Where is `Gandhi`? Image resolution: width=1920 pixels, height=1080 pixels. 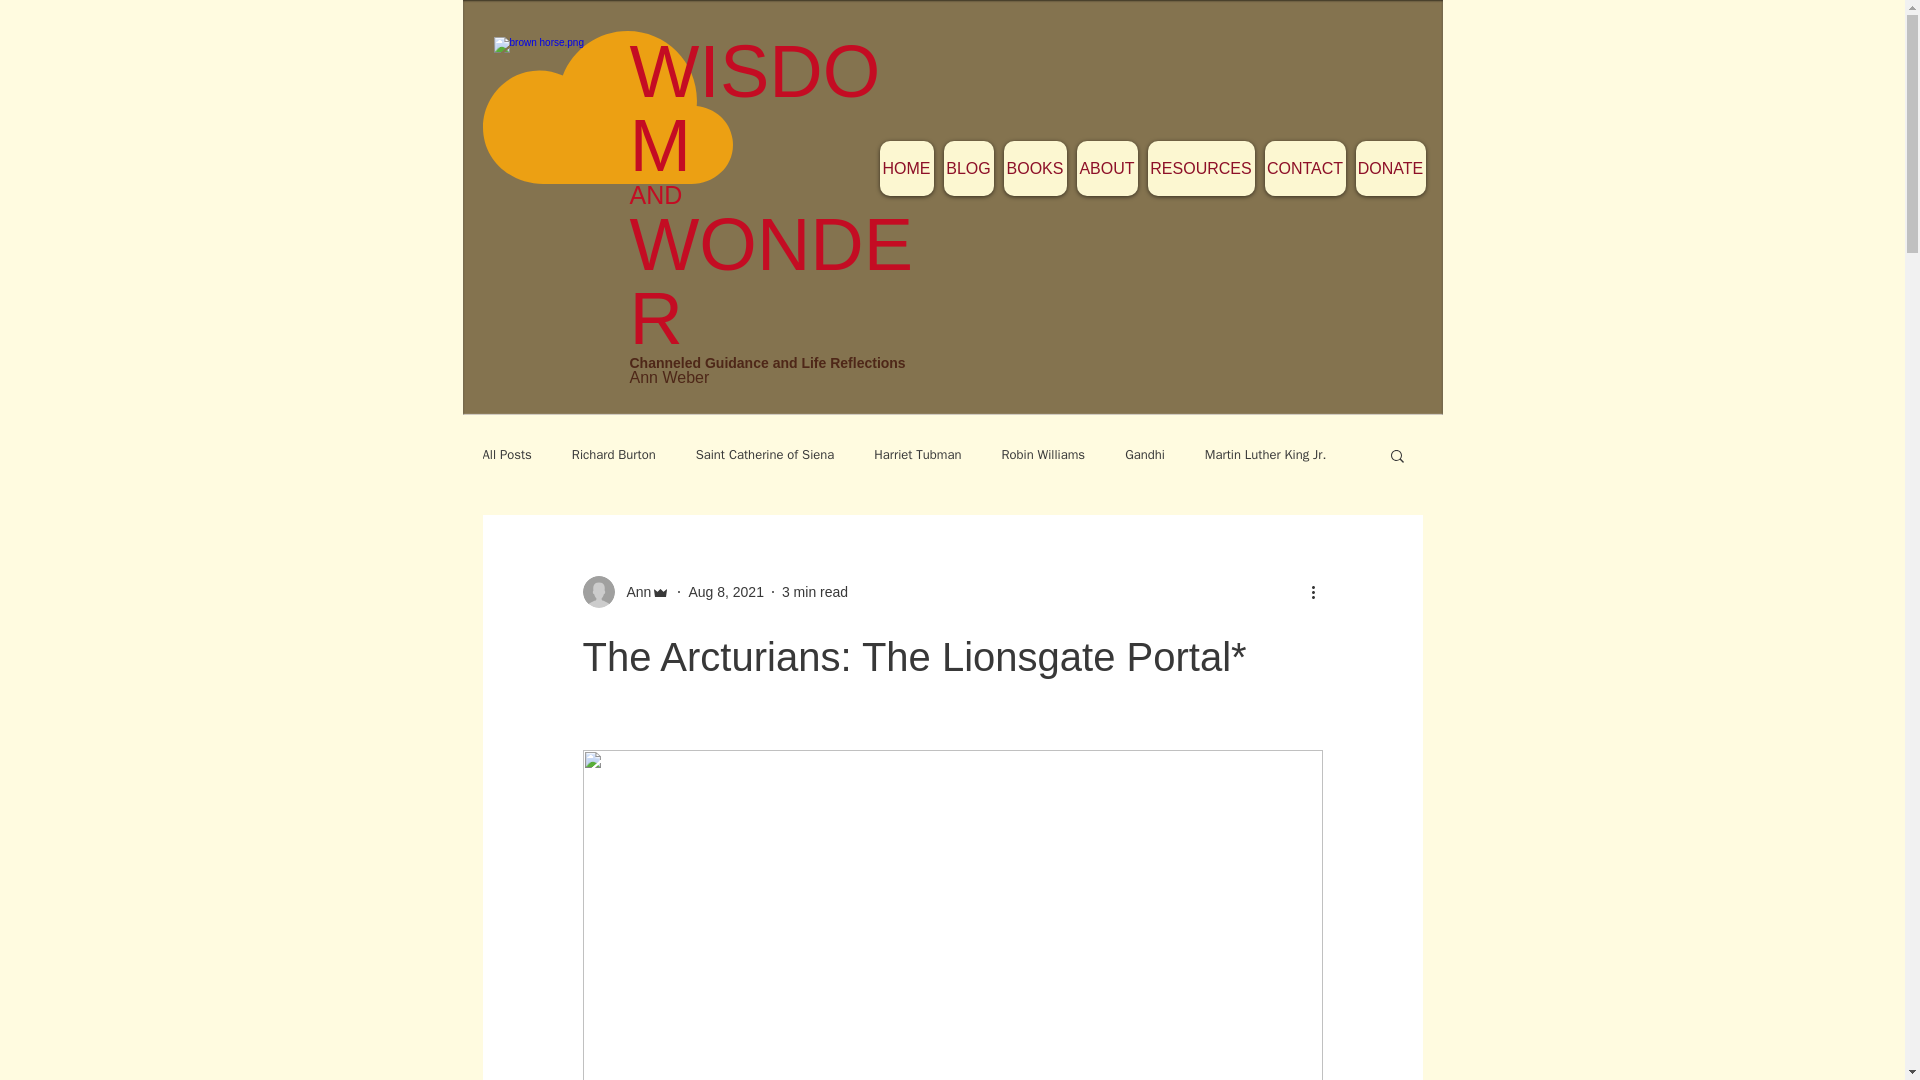
Gandhi is located at coordinates (1145, 455).